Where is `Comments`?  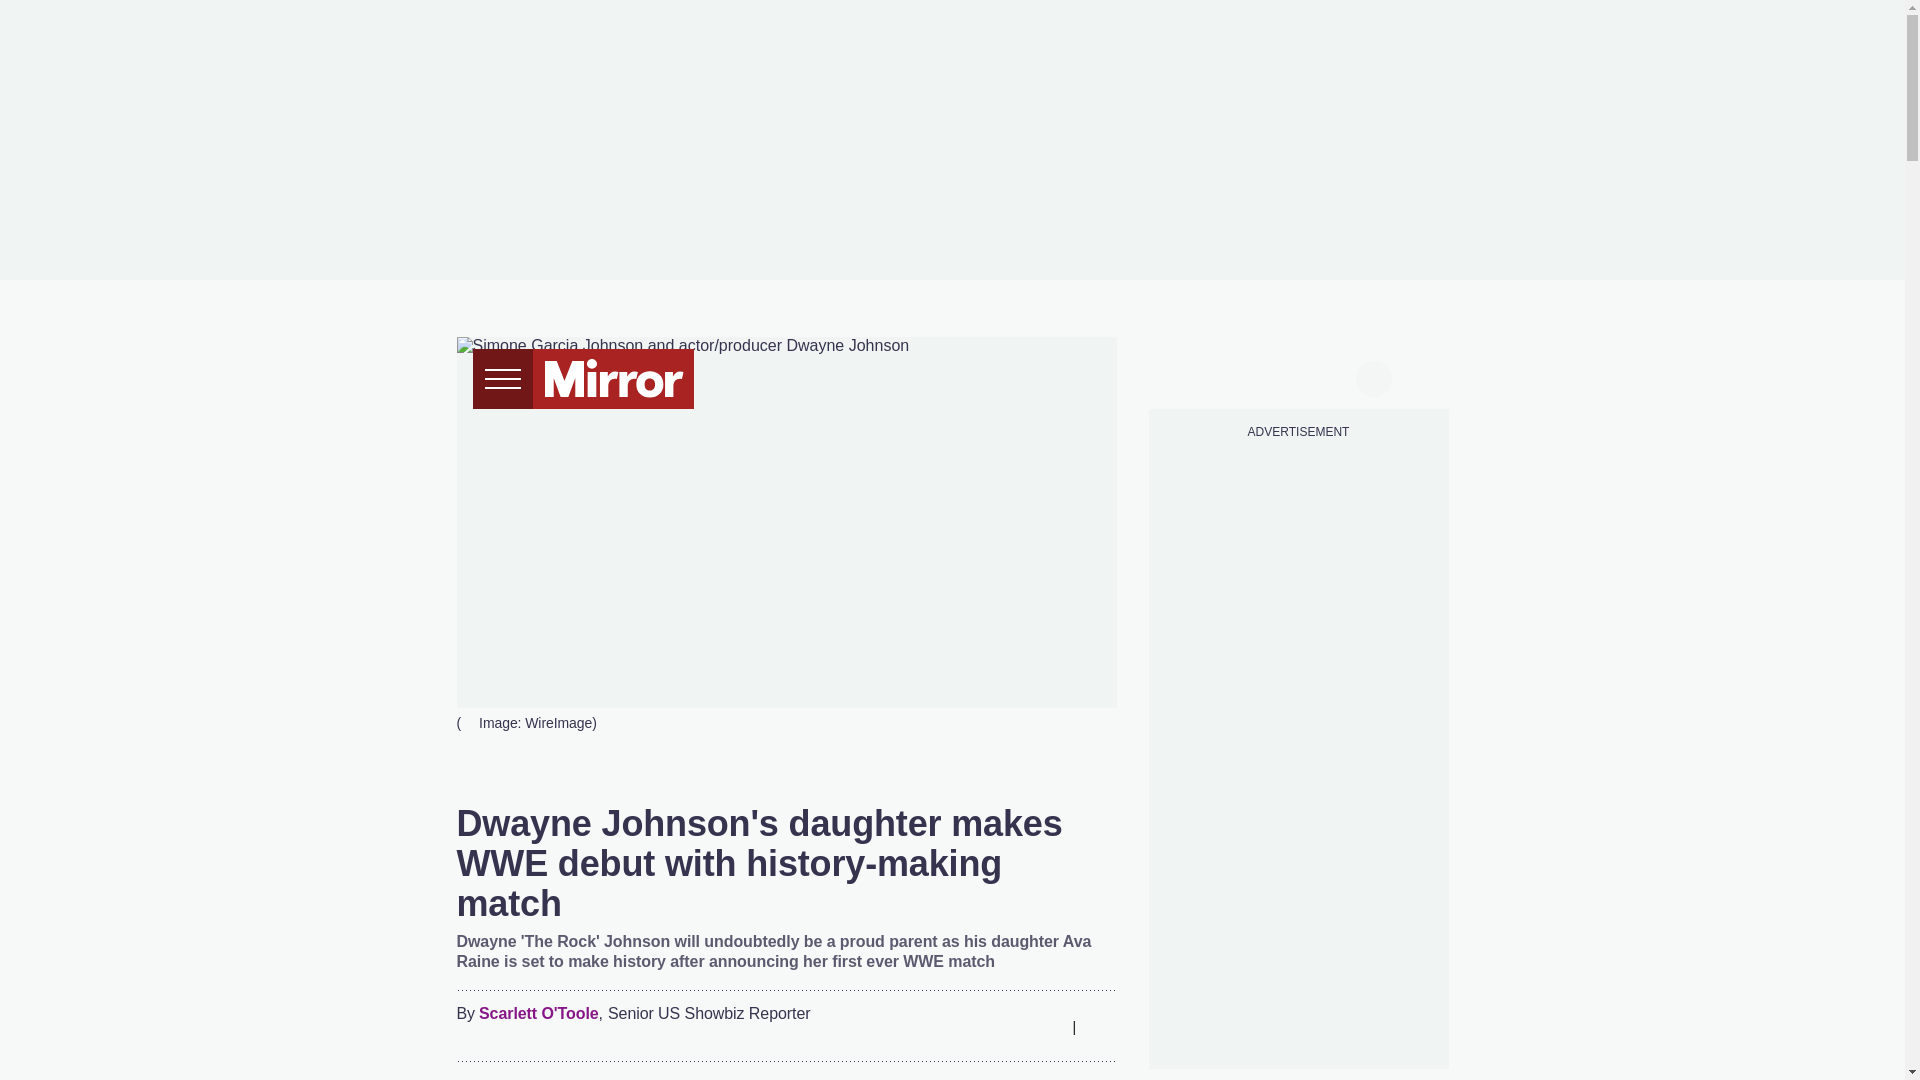
Comments is located at coordinates (1100, 1026).